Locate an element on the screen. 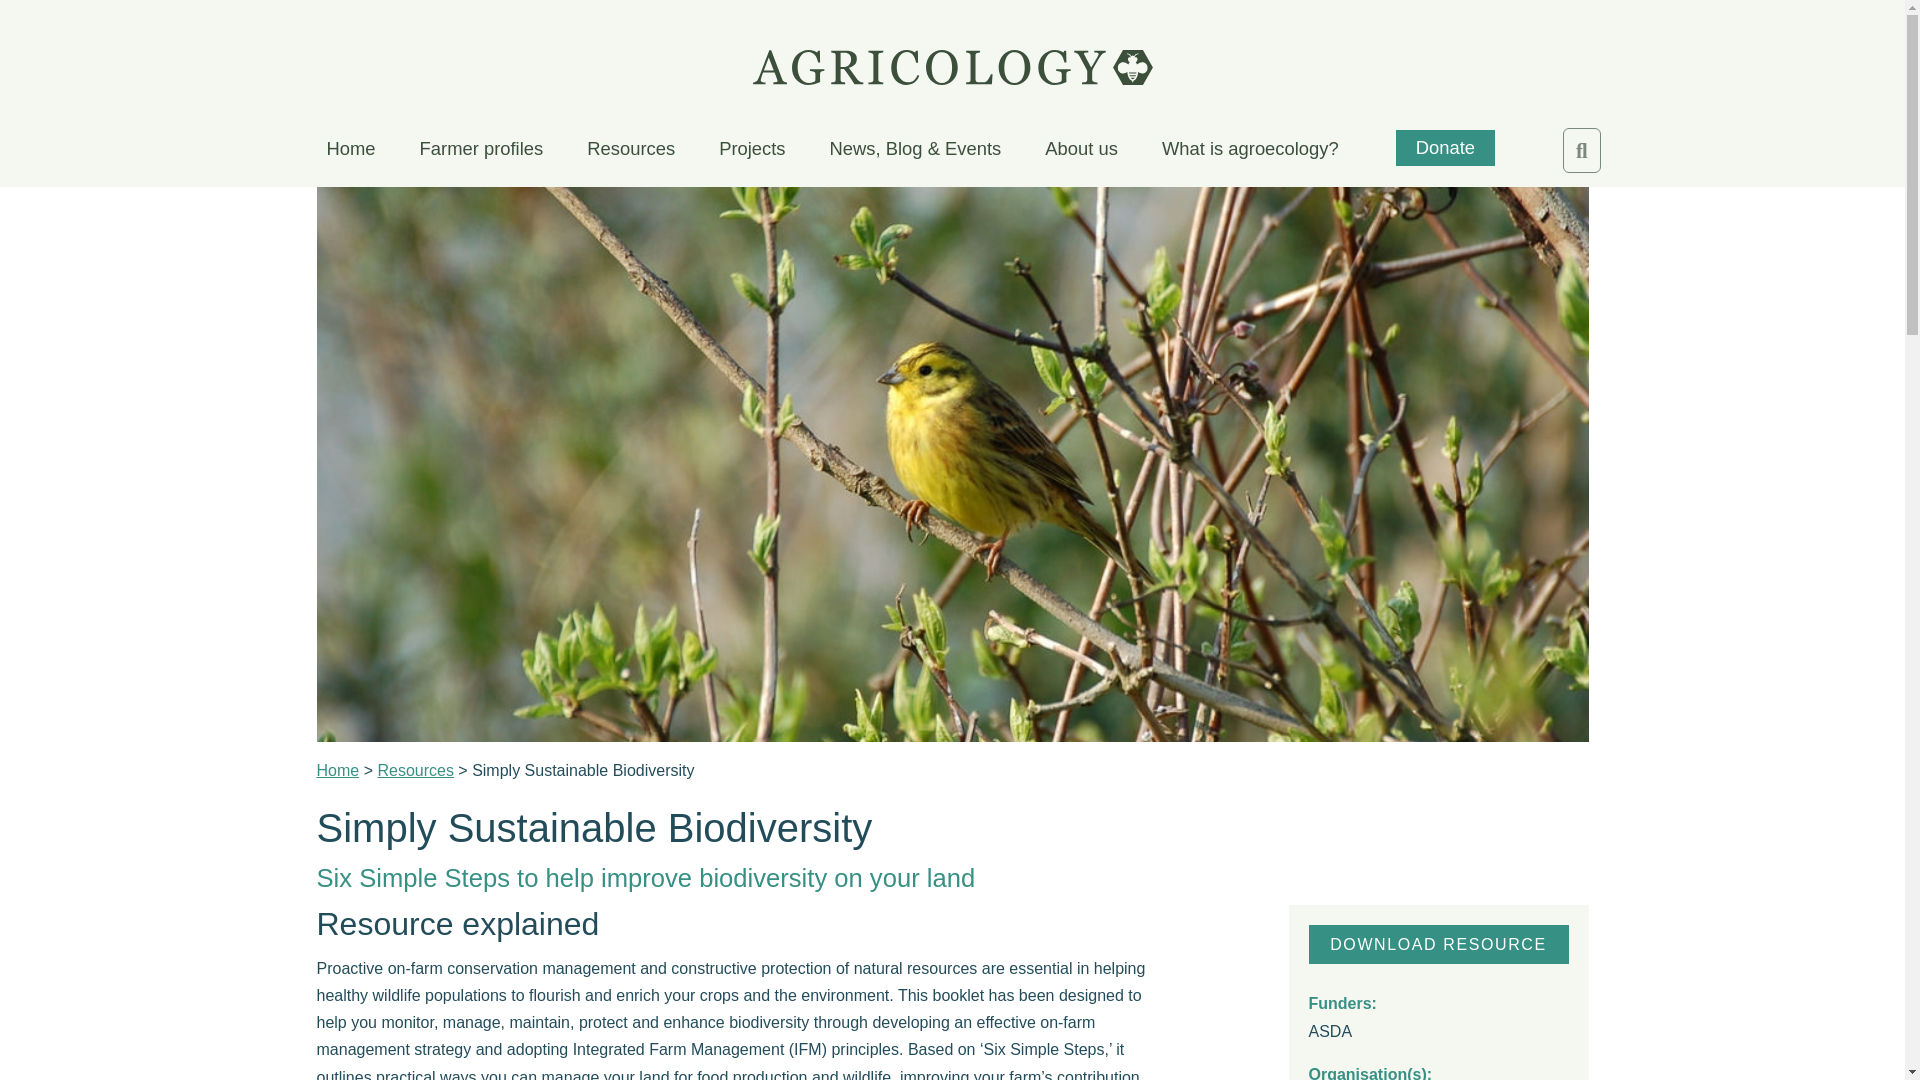 Image resolution: width=1920 pixels, height=1080 pixels. Donate is located at coordinates (1445, 148).